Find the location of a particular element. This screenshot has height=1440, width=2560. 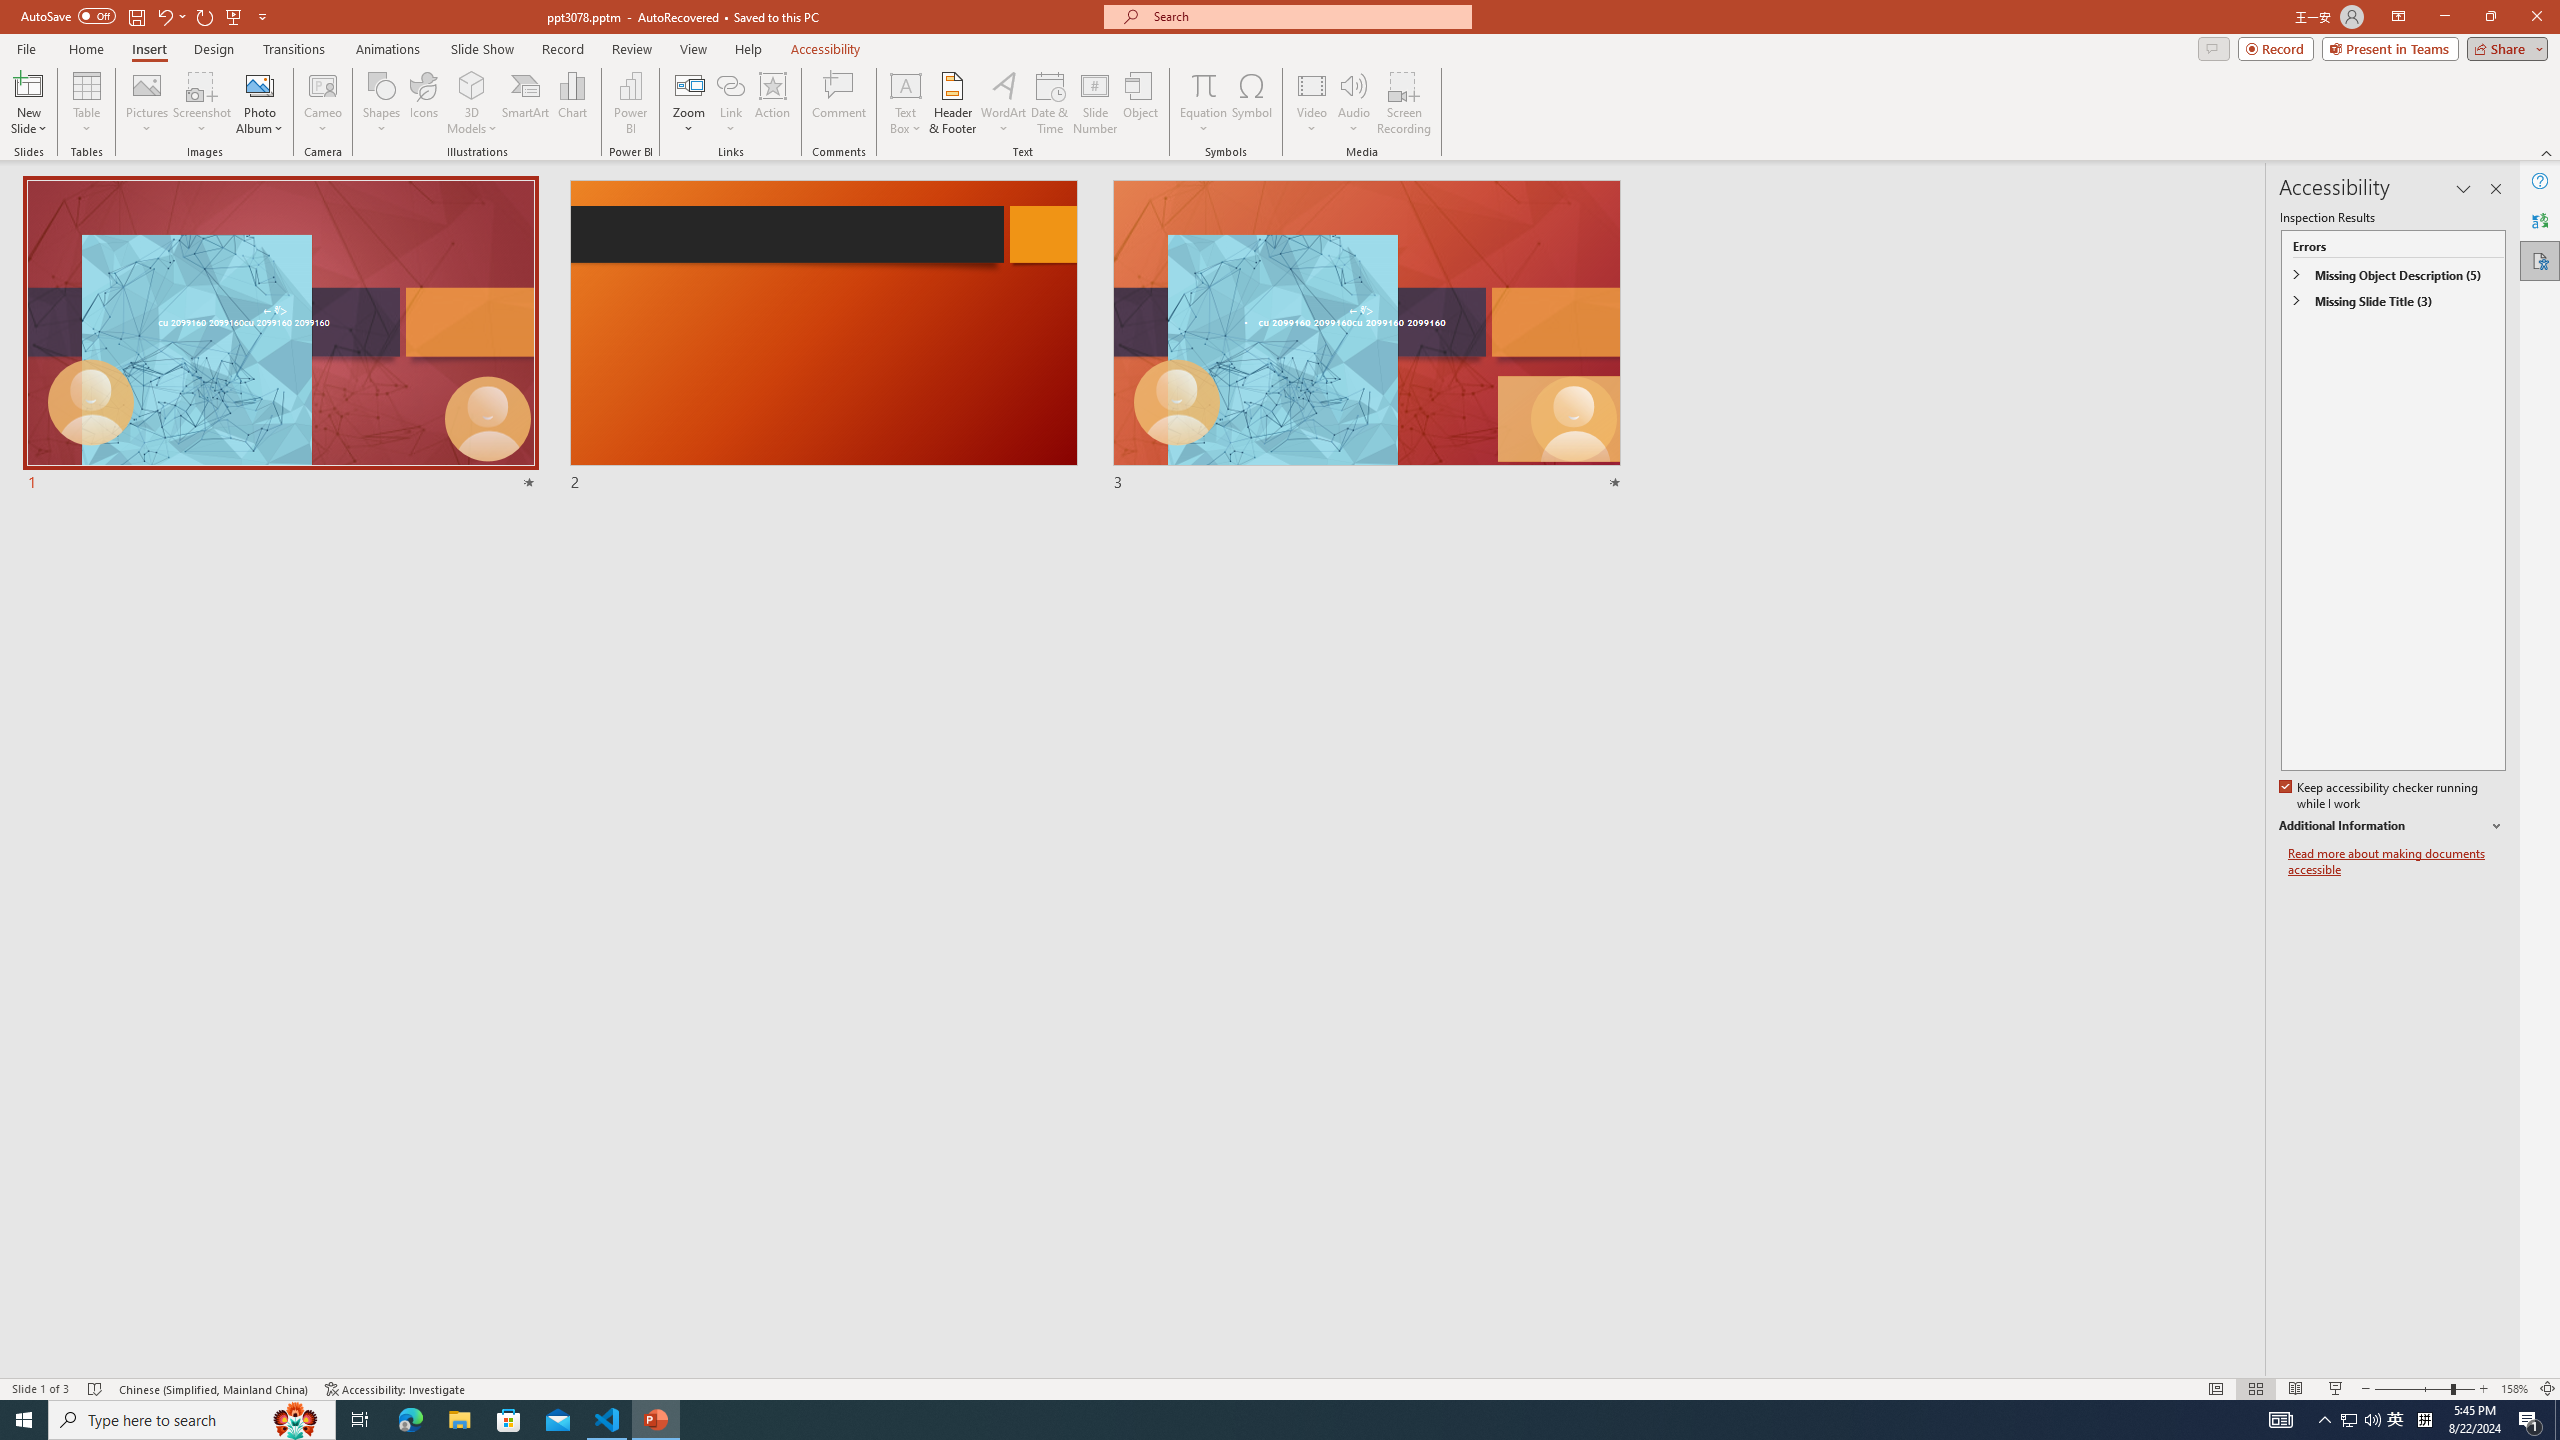

Object... is located at coordinates (1142, 103).